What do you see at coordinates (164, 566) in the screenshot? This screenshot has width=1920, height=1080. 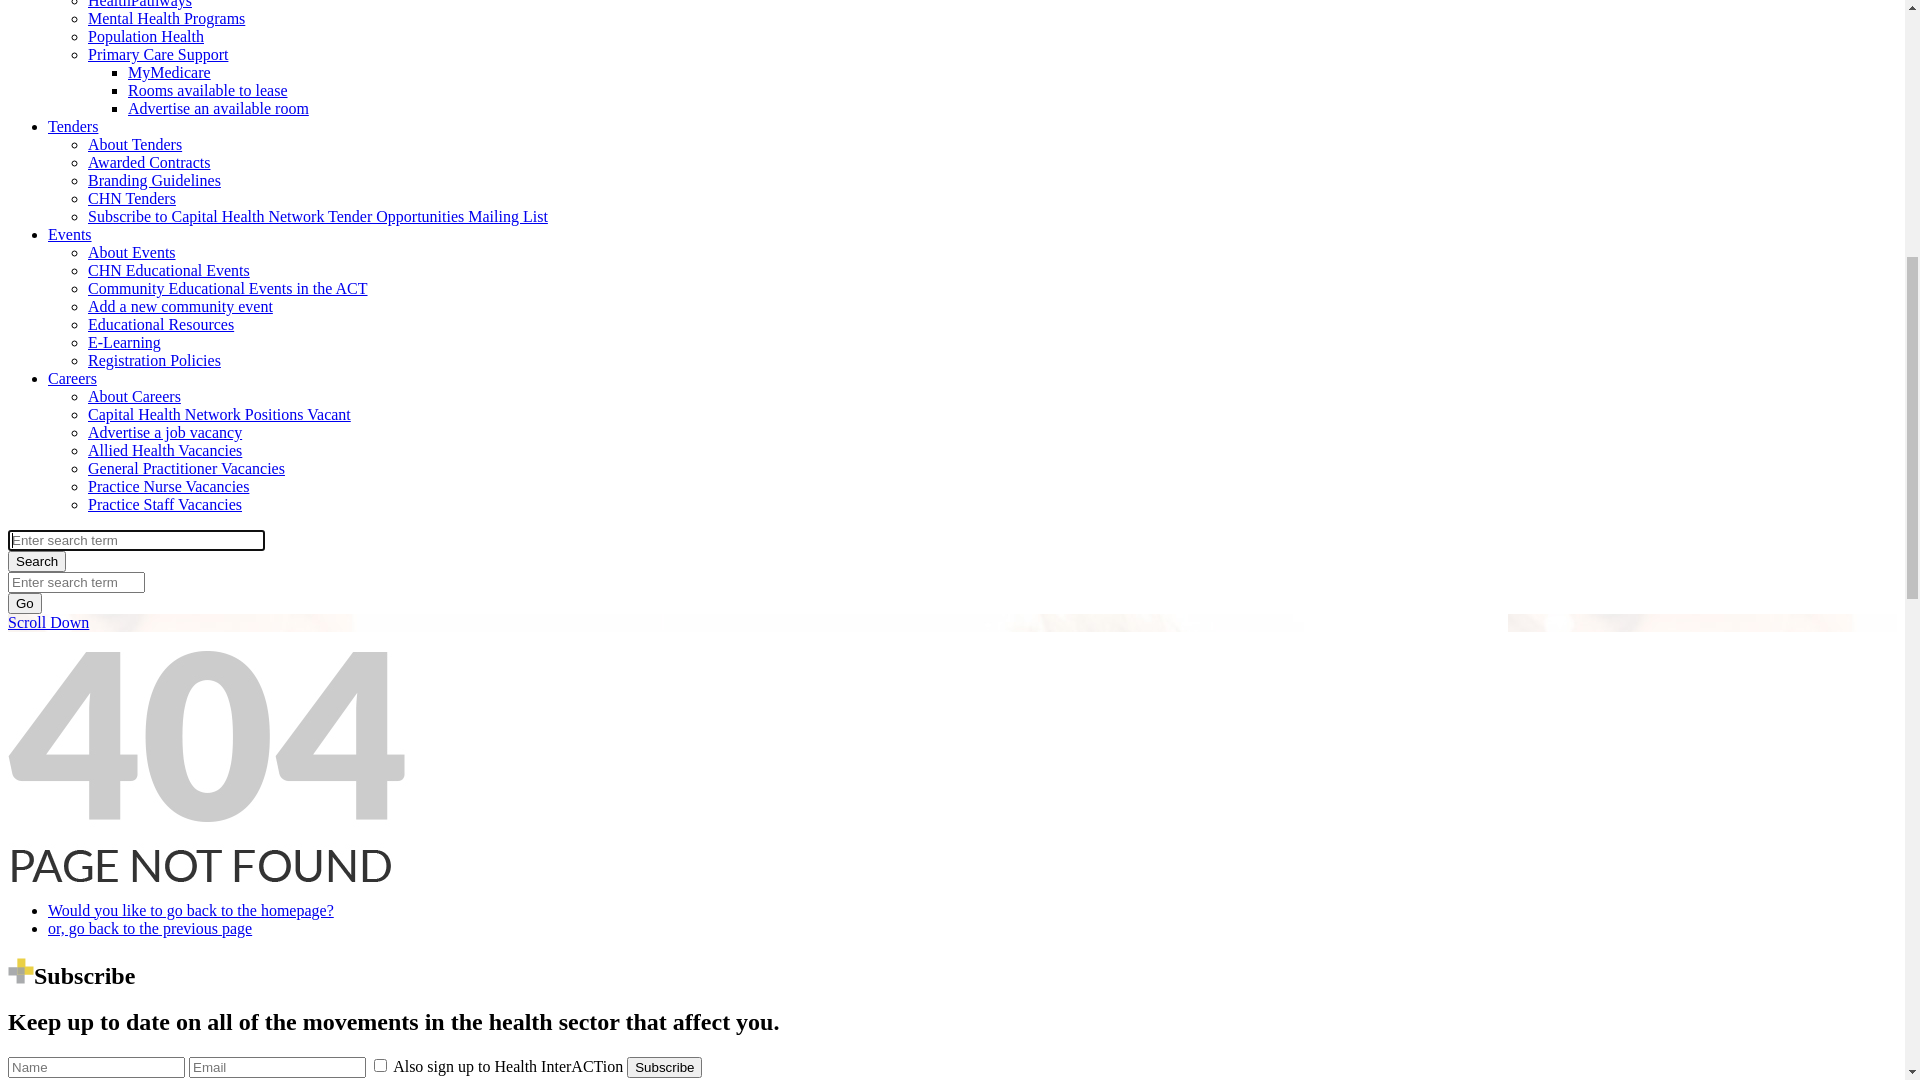 I see `Advance Care Planning` at bounding box center [164, 566].